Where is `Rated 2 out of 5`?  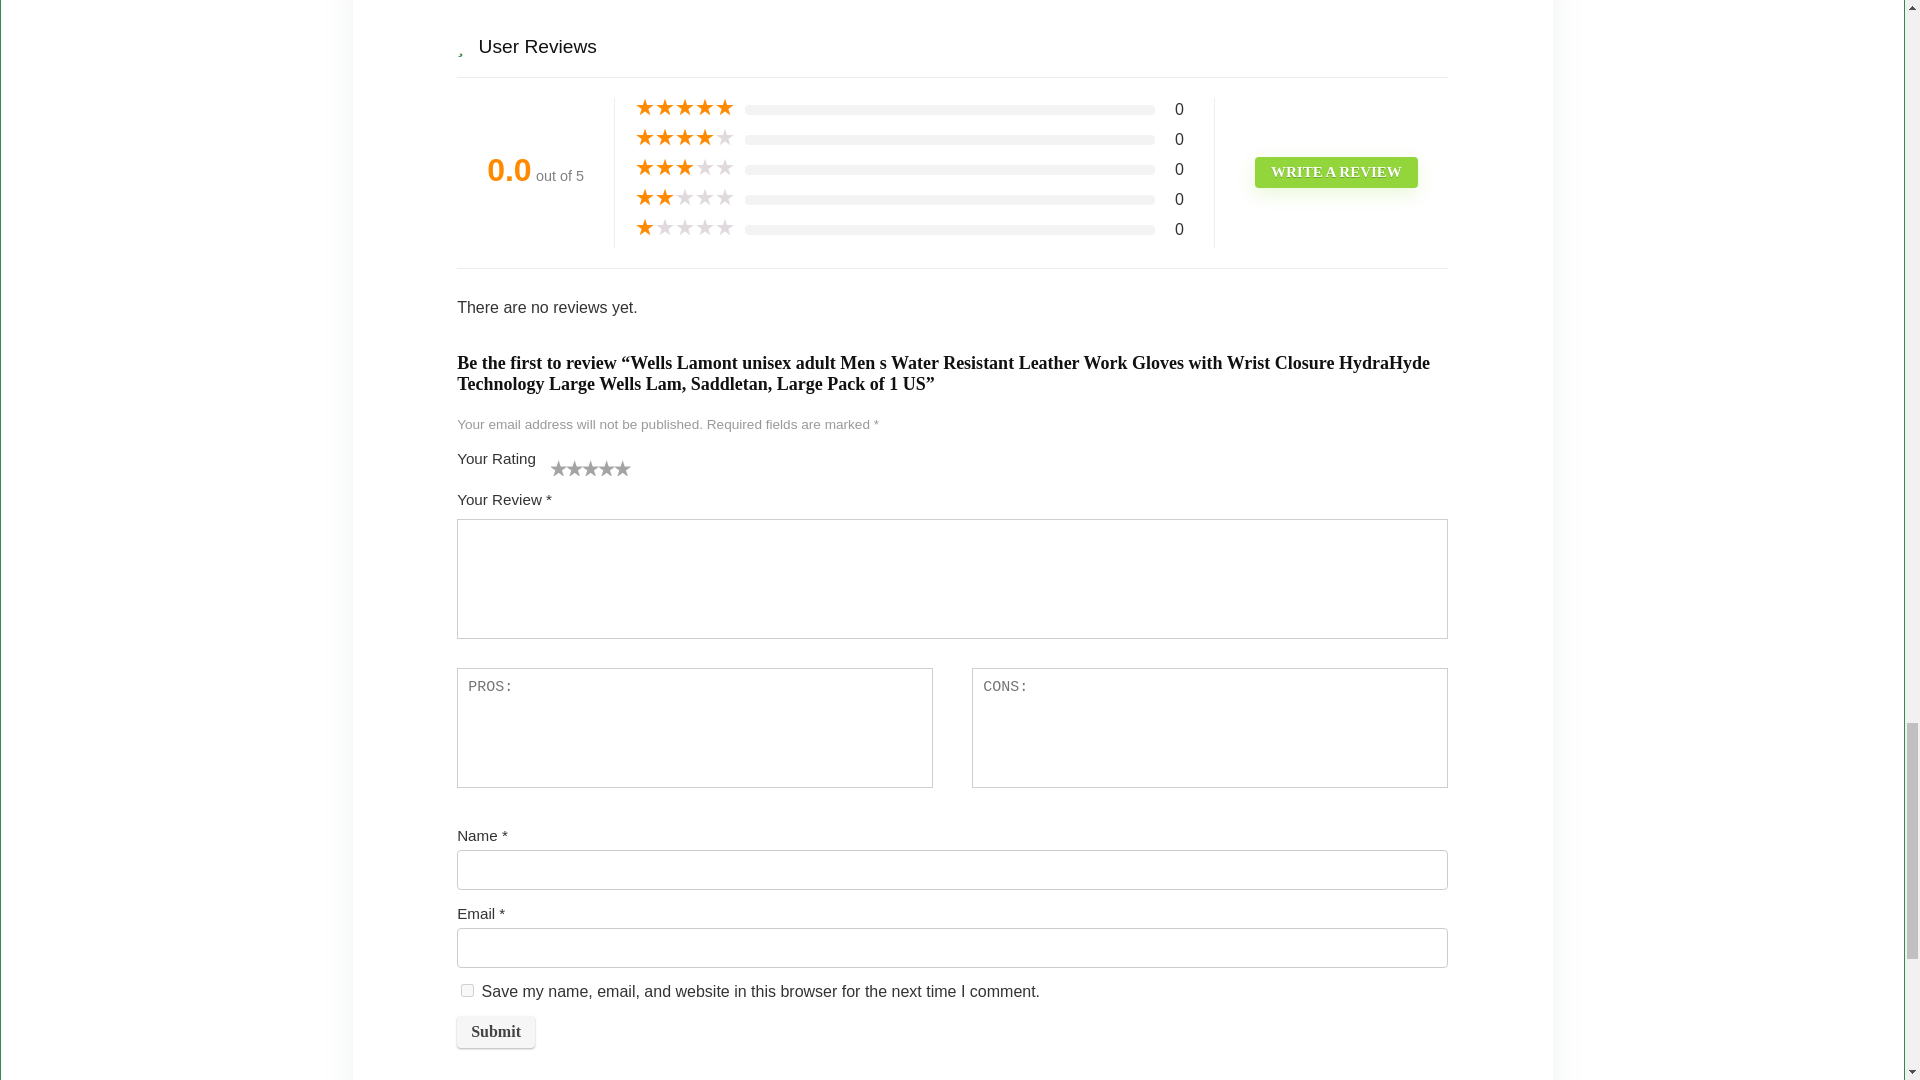
Rated 2 out of 5 is located at coordinates (685, 198).